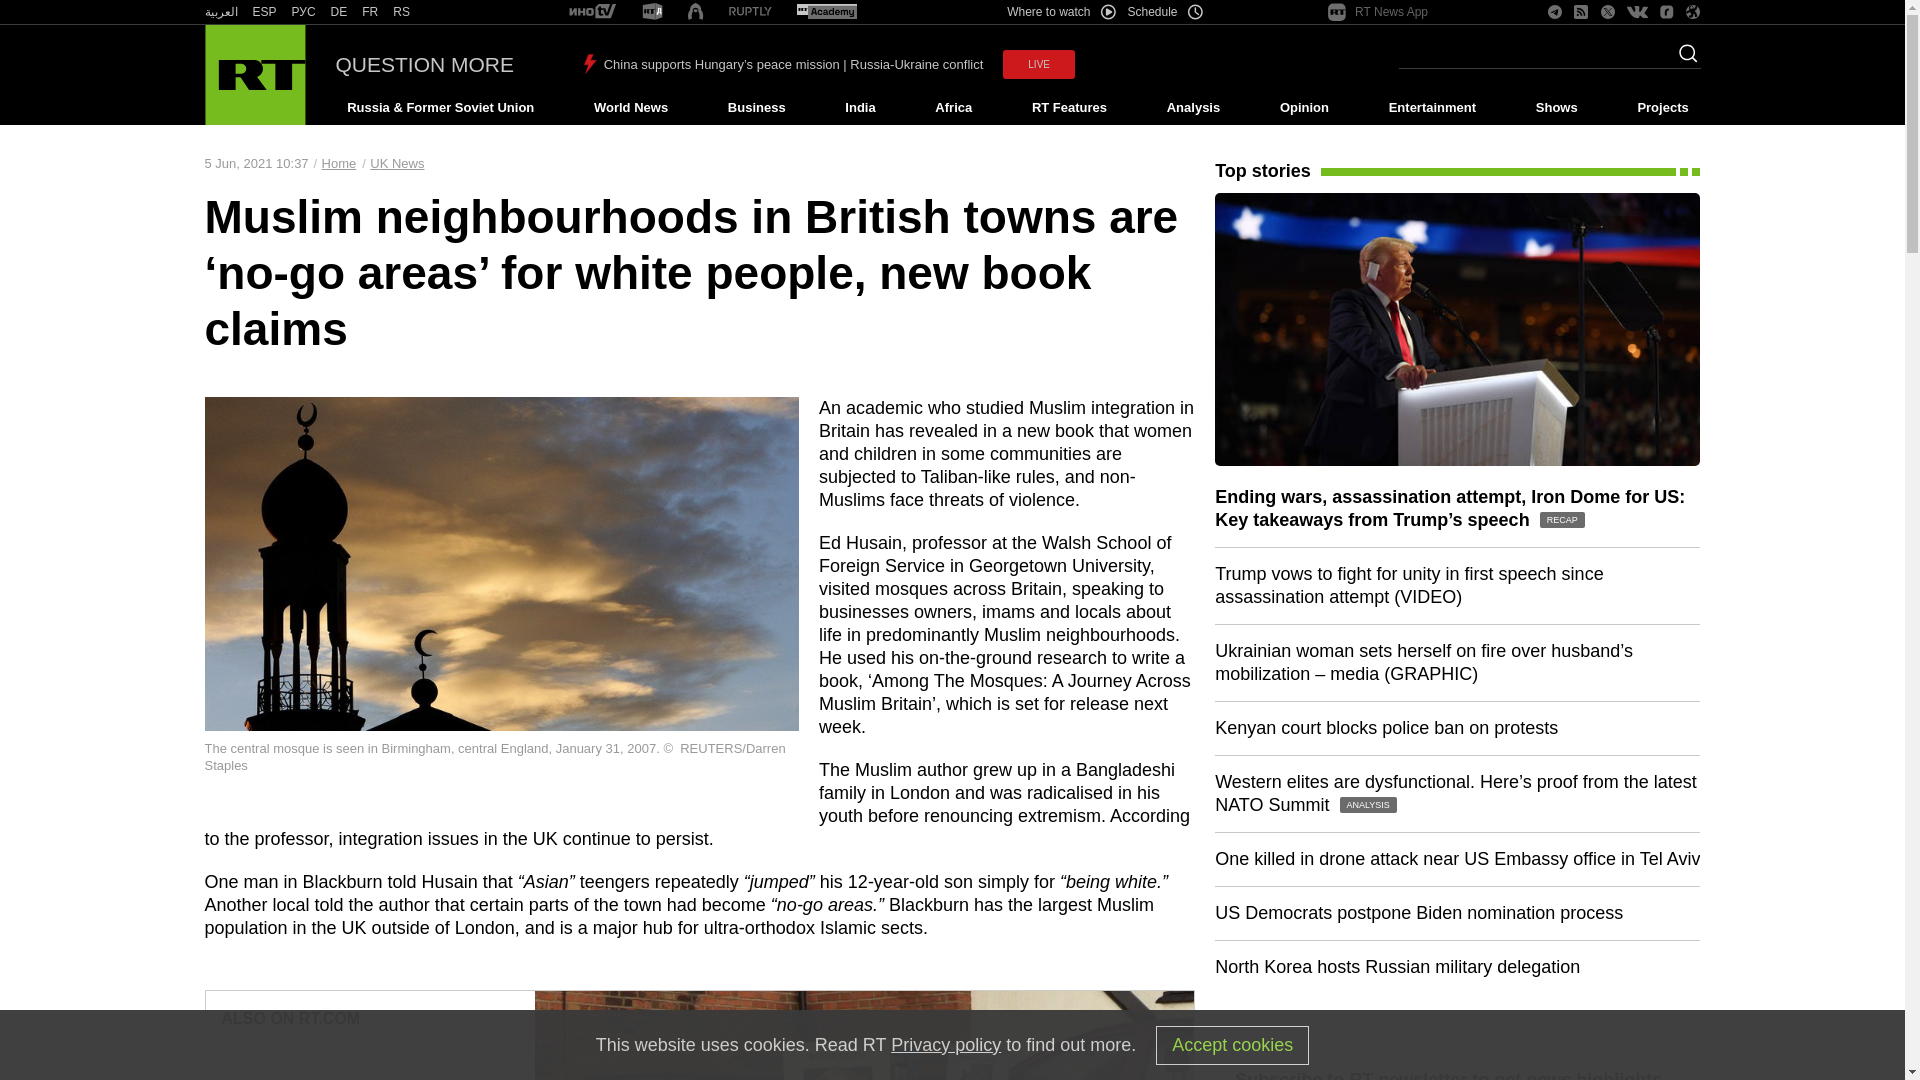 Image resolution: width=1920 pixels, height=1080 pixels. I want to click on RT , so click(304, 12).